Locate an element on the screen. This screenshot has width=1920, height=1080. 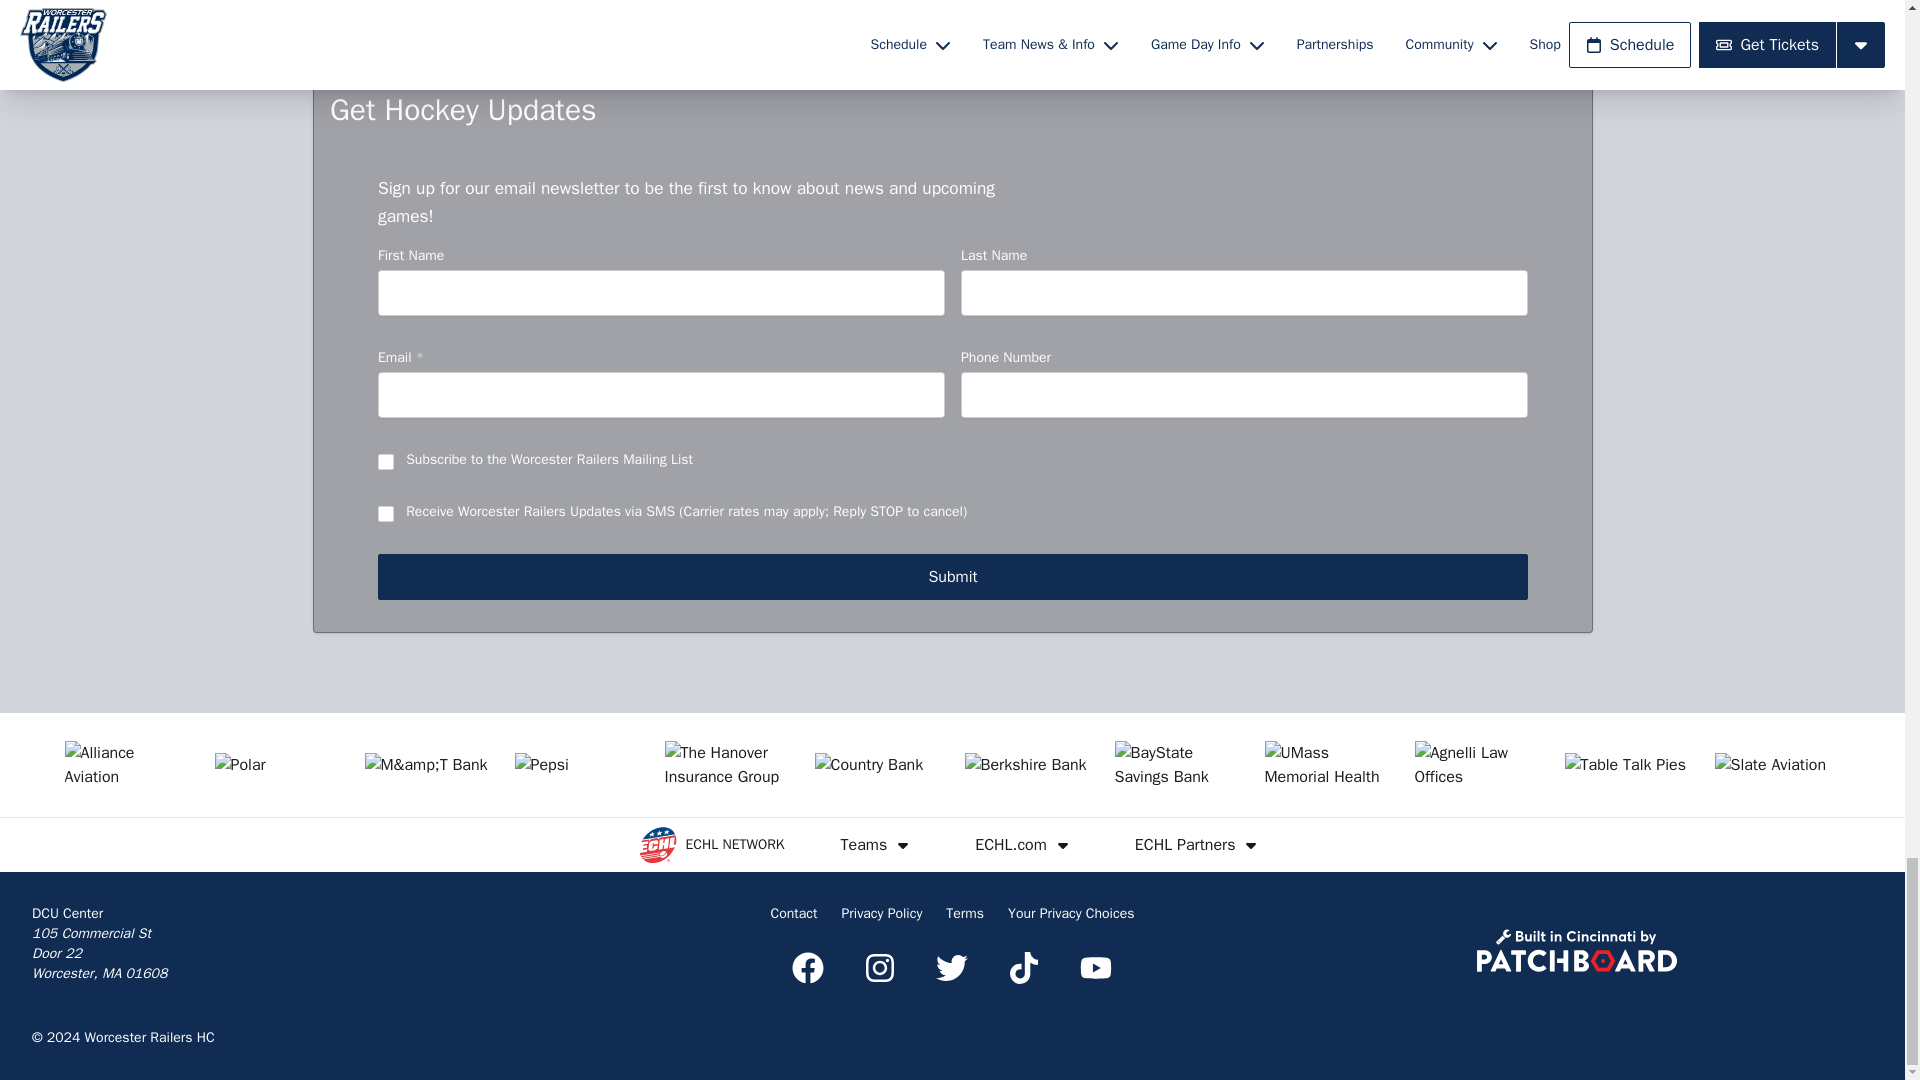
Twitter is located at coordinates (951, 967).